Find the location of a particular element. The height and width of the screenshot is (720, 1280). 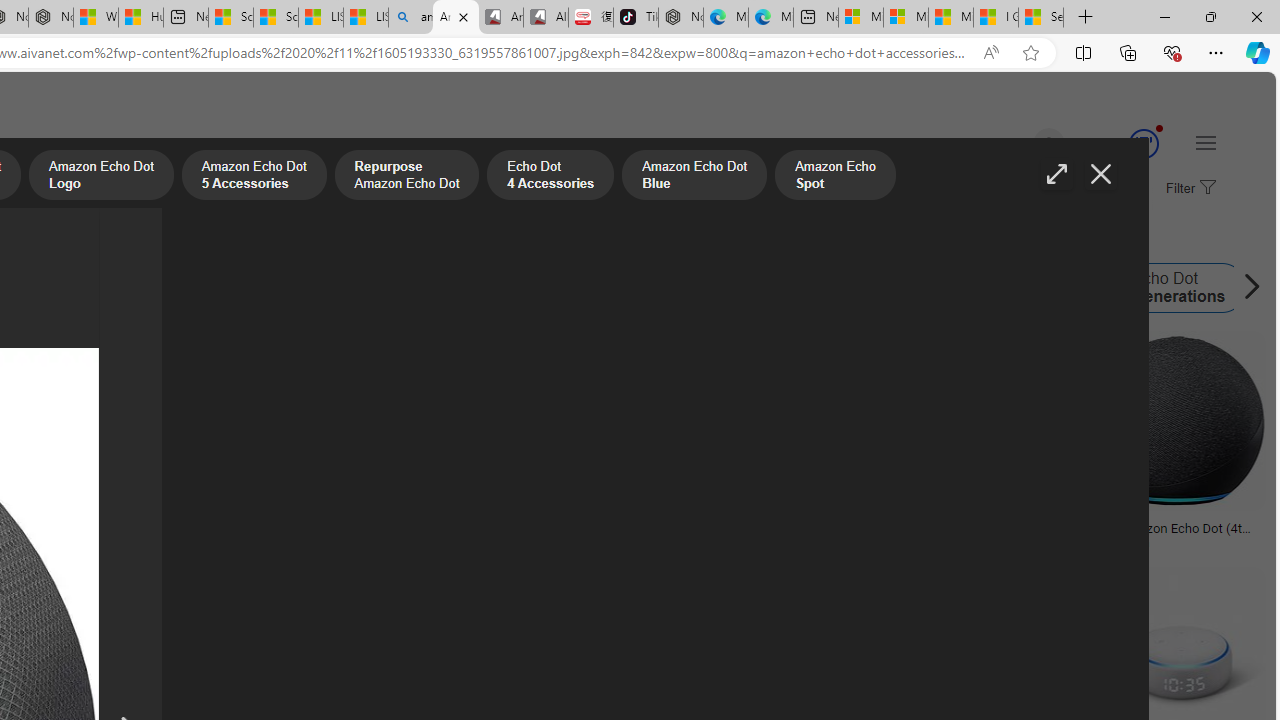

Amazon Echo Dot Png 542 Download is located at coordinates (96, 534).